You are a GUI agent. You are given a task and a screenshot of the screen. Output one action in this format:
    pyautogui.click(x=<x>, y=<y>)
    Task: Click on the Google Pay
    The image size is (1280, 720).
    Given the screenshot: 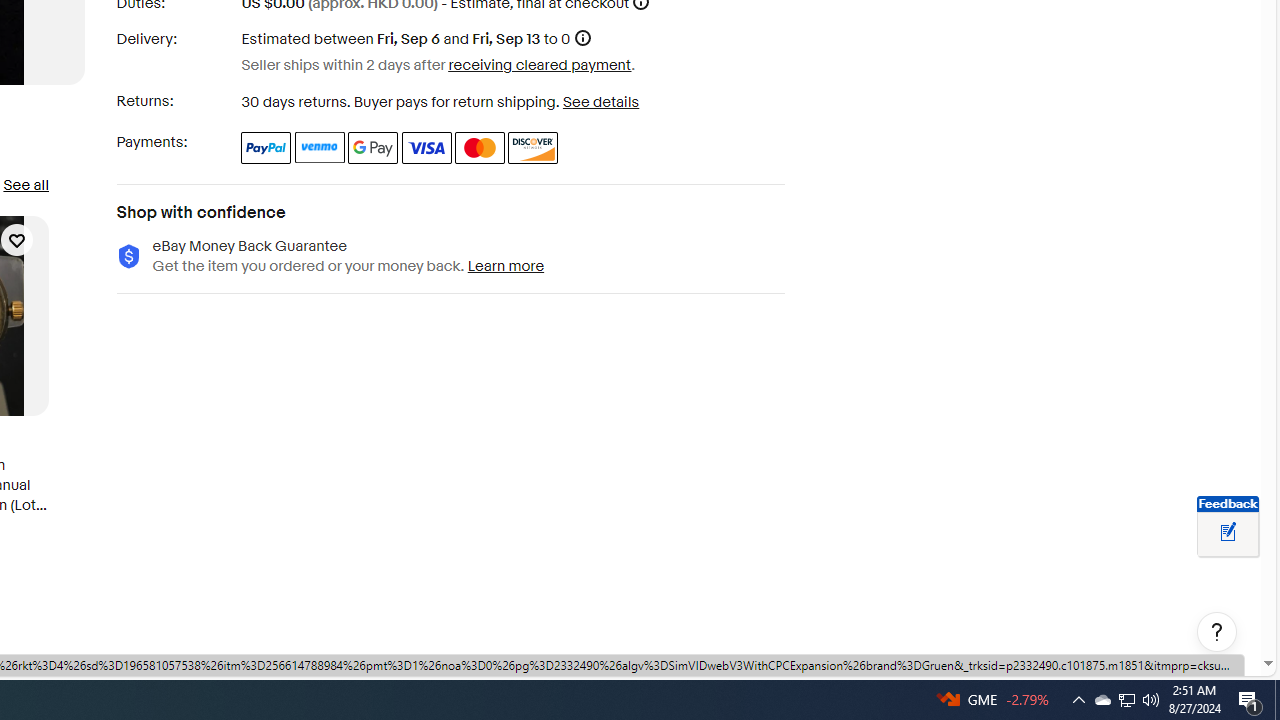 What is the action you would take?
    pyautogui.click(x=374, y=148)
    